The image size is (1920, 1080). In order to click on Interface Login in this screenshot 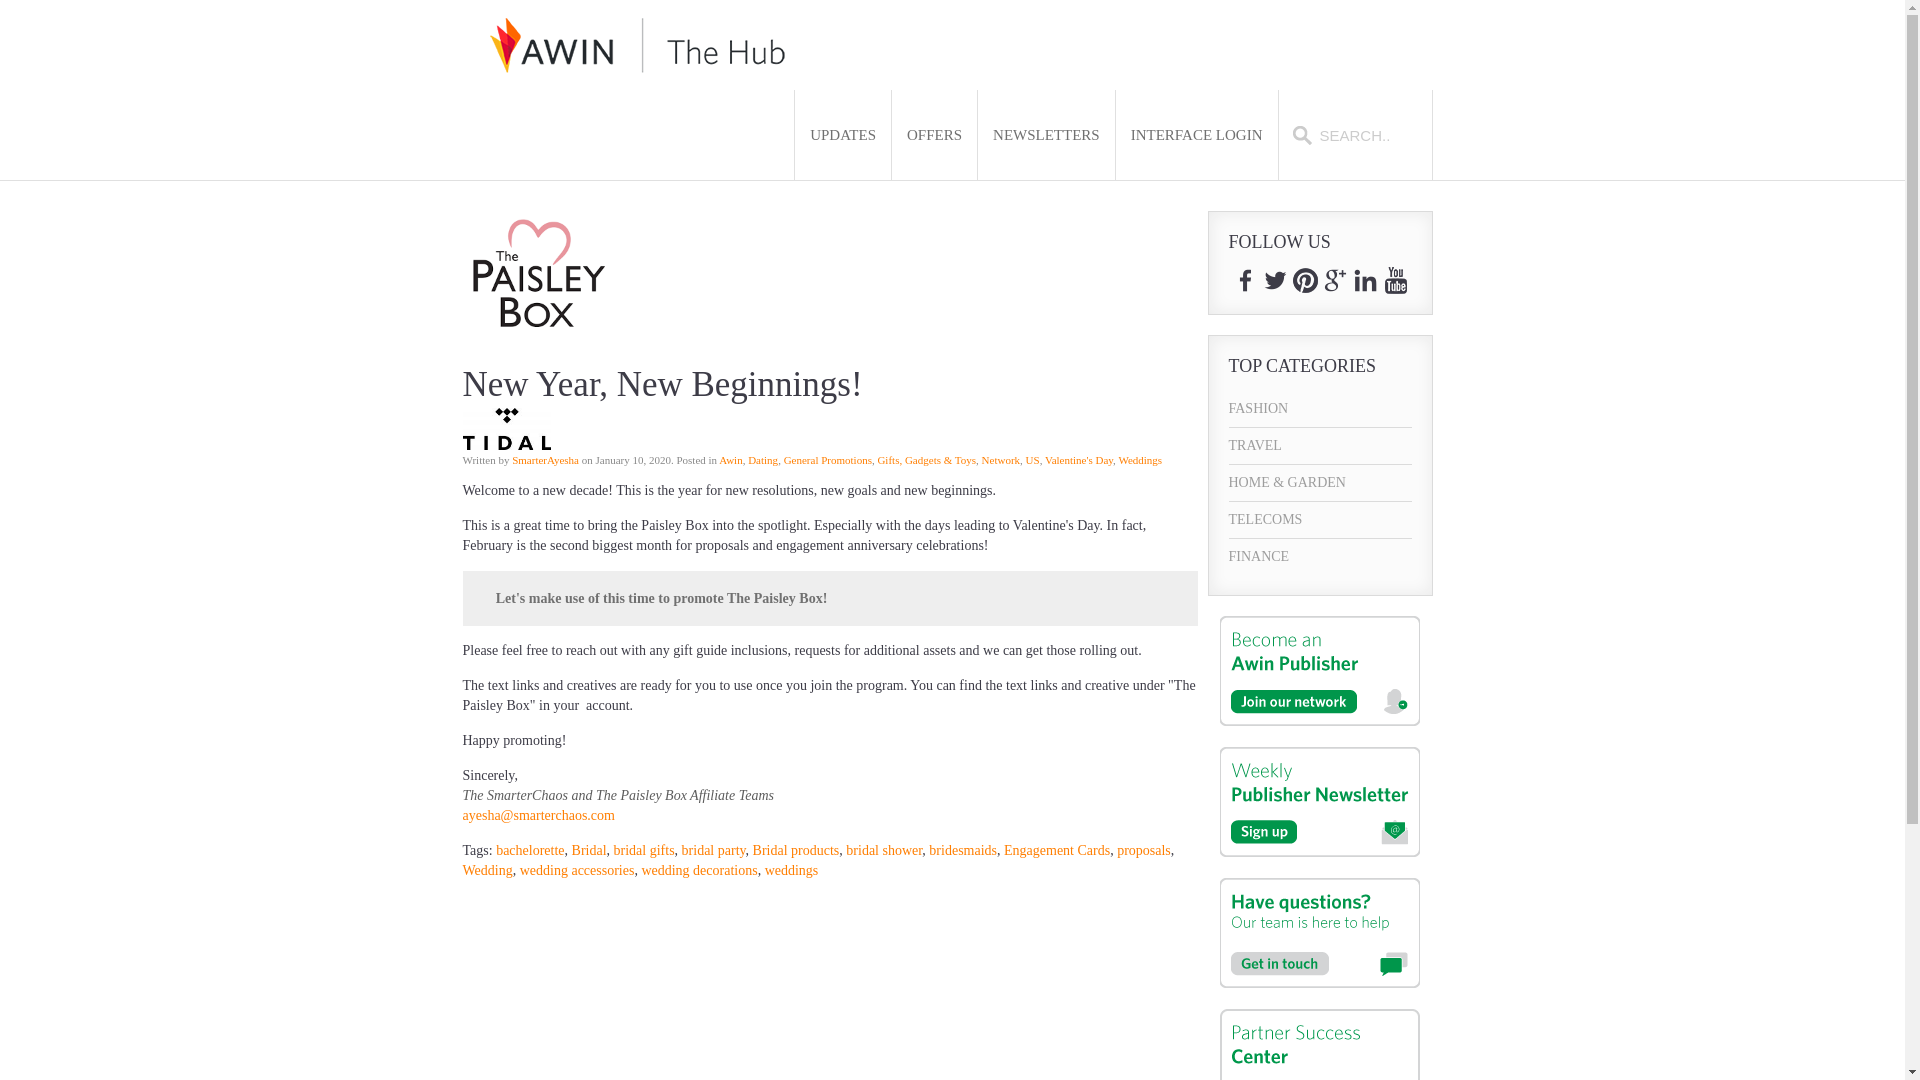, I will do `click(1196, 135)`.